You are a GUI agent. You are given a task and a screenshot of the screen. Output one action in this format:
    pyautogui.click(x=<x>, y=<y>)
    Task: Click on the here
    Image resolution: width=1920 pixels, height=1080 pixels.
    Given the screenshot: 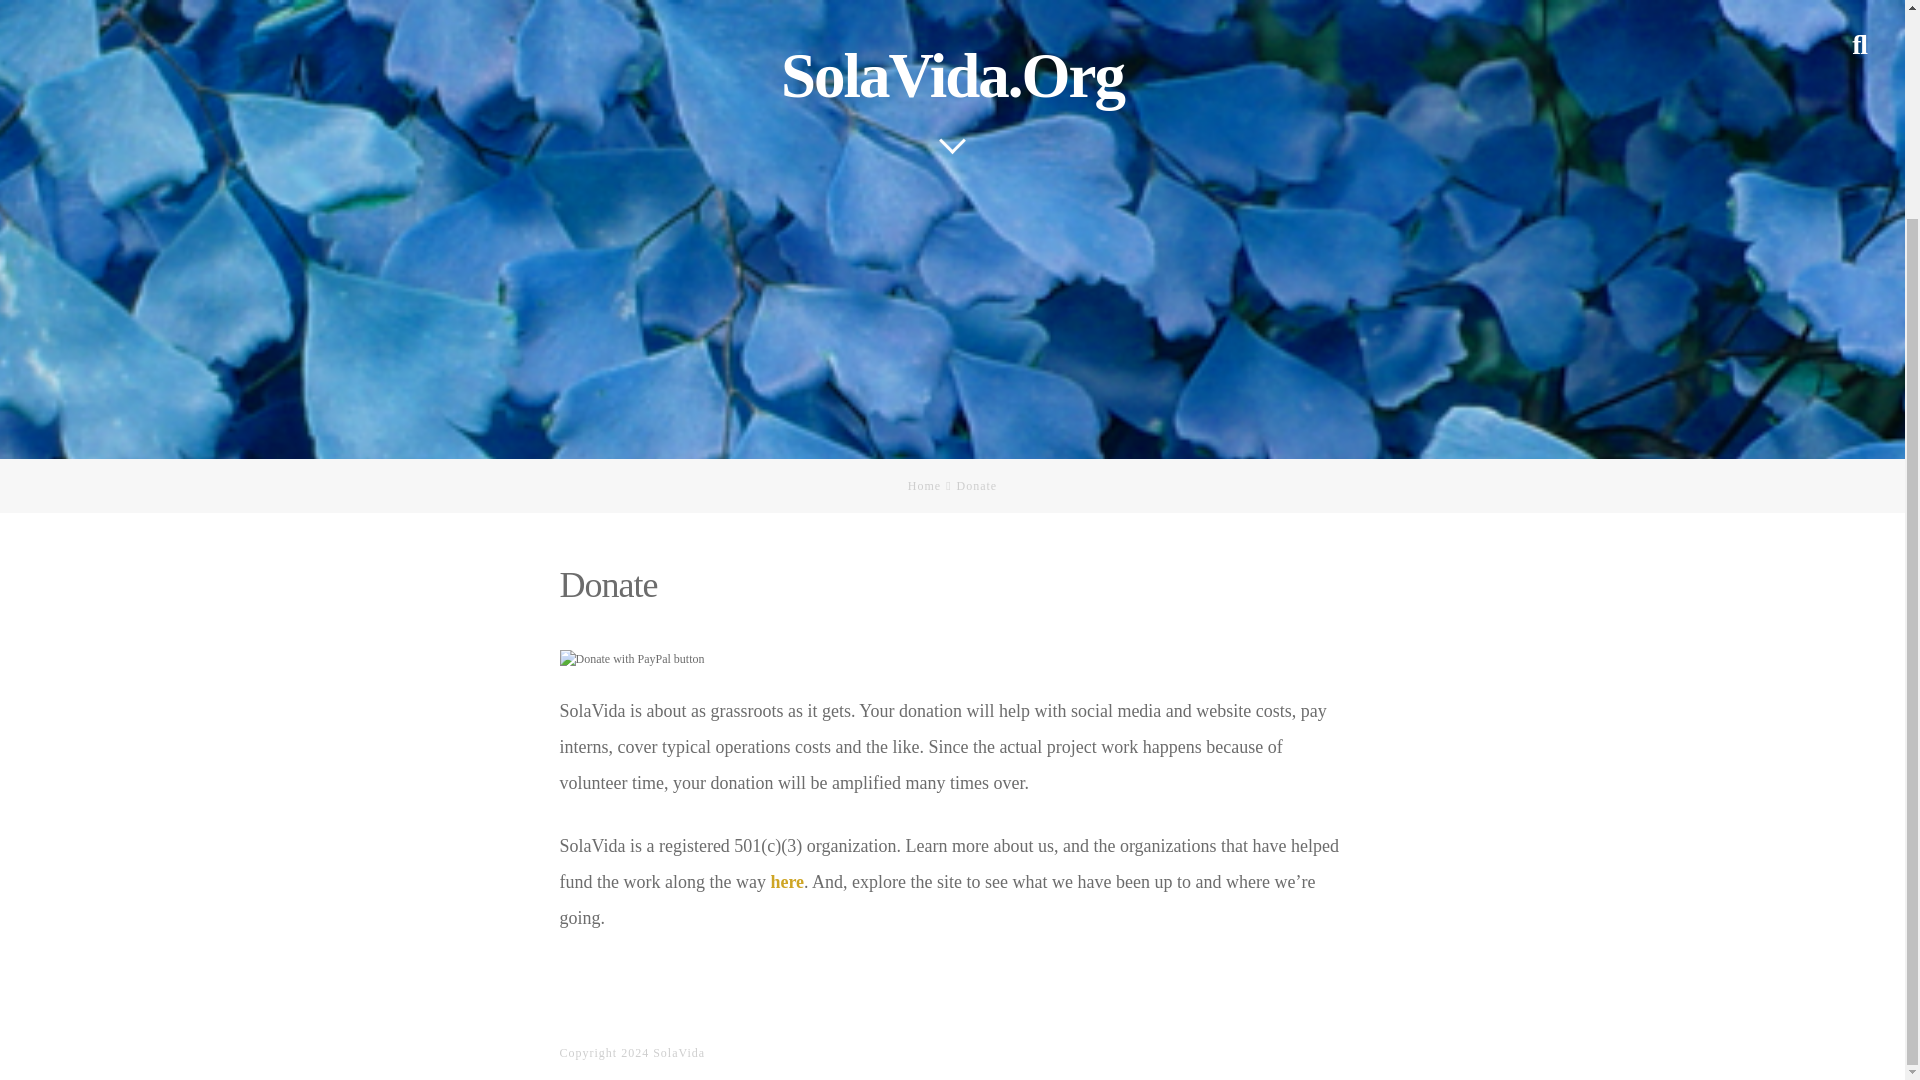 What is the action you would take?
    pyautogui.click(x=786, y=882)
    